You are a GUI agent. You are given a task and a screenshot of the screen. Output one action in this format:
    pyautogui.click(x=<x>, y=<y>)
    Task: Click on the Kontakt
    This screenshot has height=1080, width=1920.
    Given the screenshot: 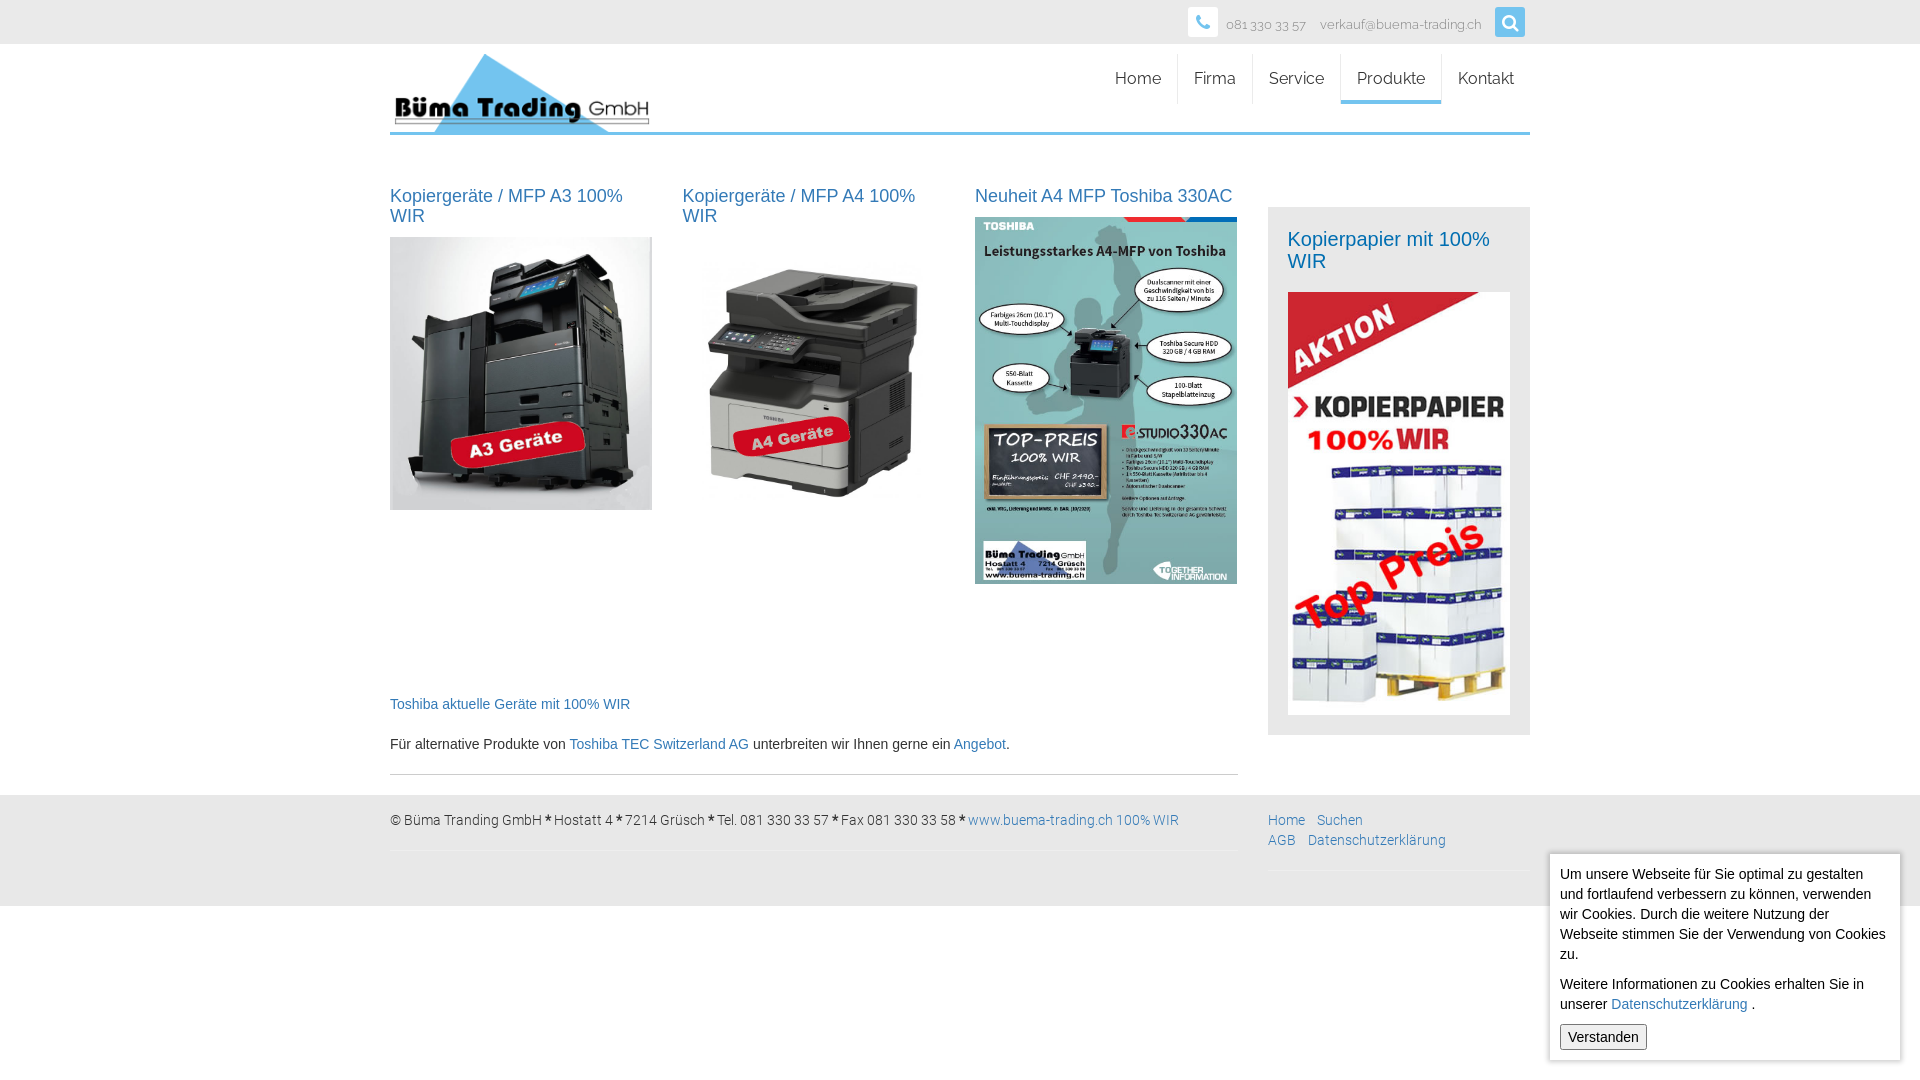 What is the action you would take?
    pyautogui.click(x=1486, y=79)
    